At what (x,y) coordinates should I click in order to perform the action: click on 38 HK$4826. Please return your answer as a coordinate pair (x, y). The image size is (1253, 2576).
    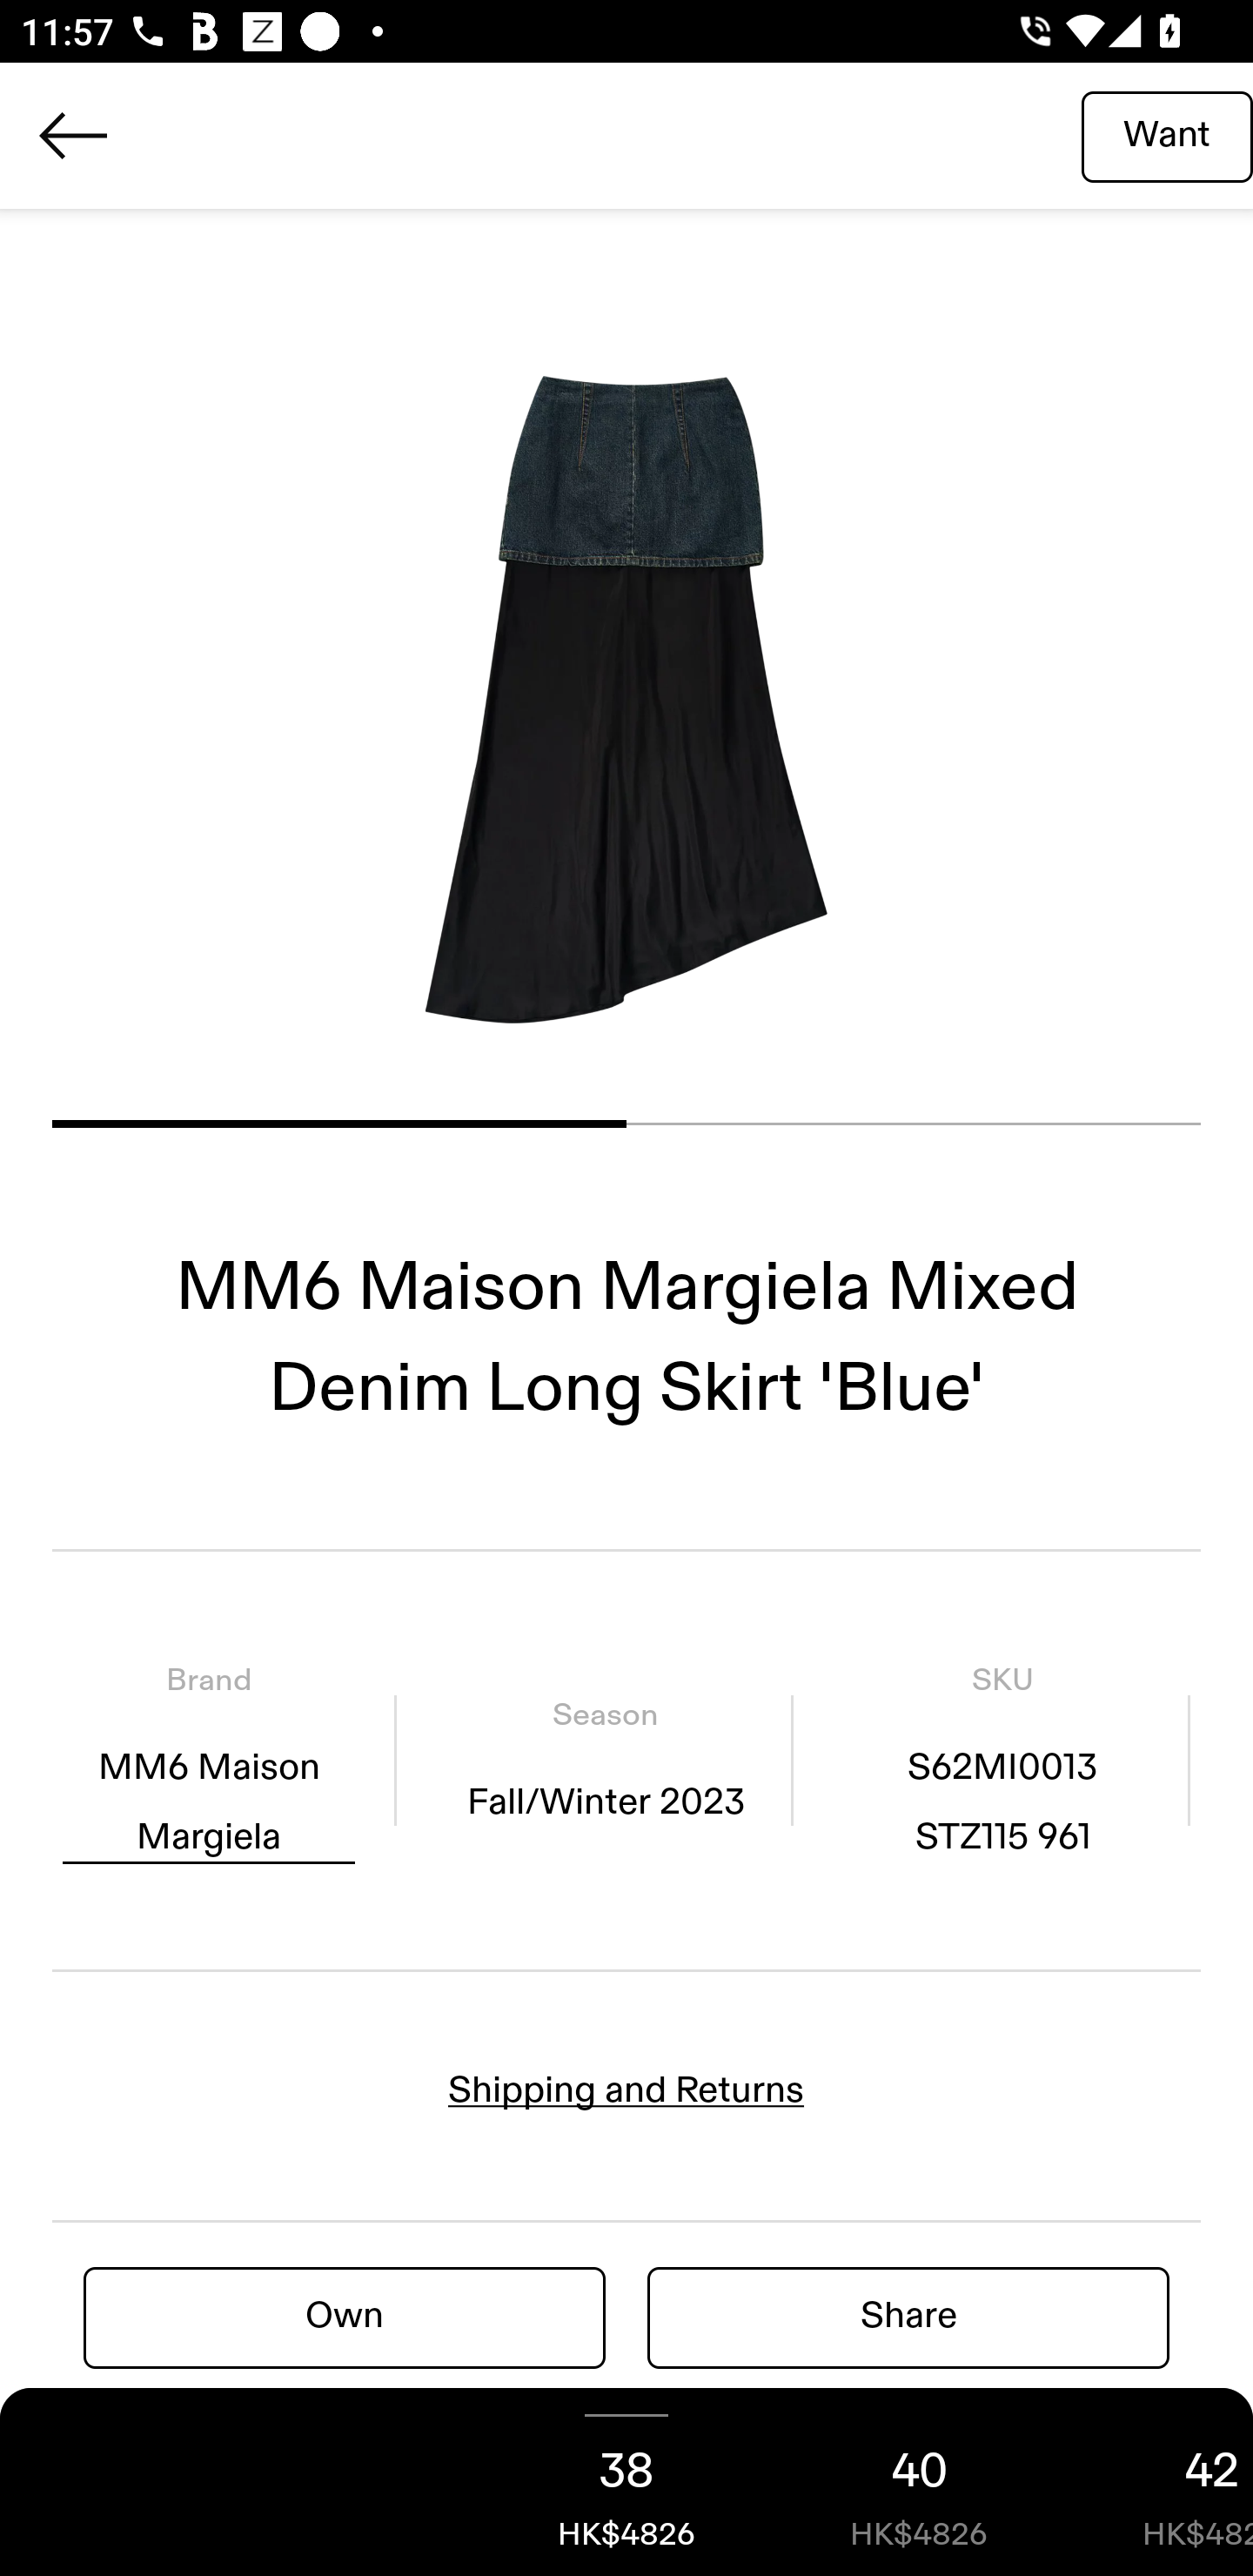
    Looking at the image, I should click on (626, 2482).